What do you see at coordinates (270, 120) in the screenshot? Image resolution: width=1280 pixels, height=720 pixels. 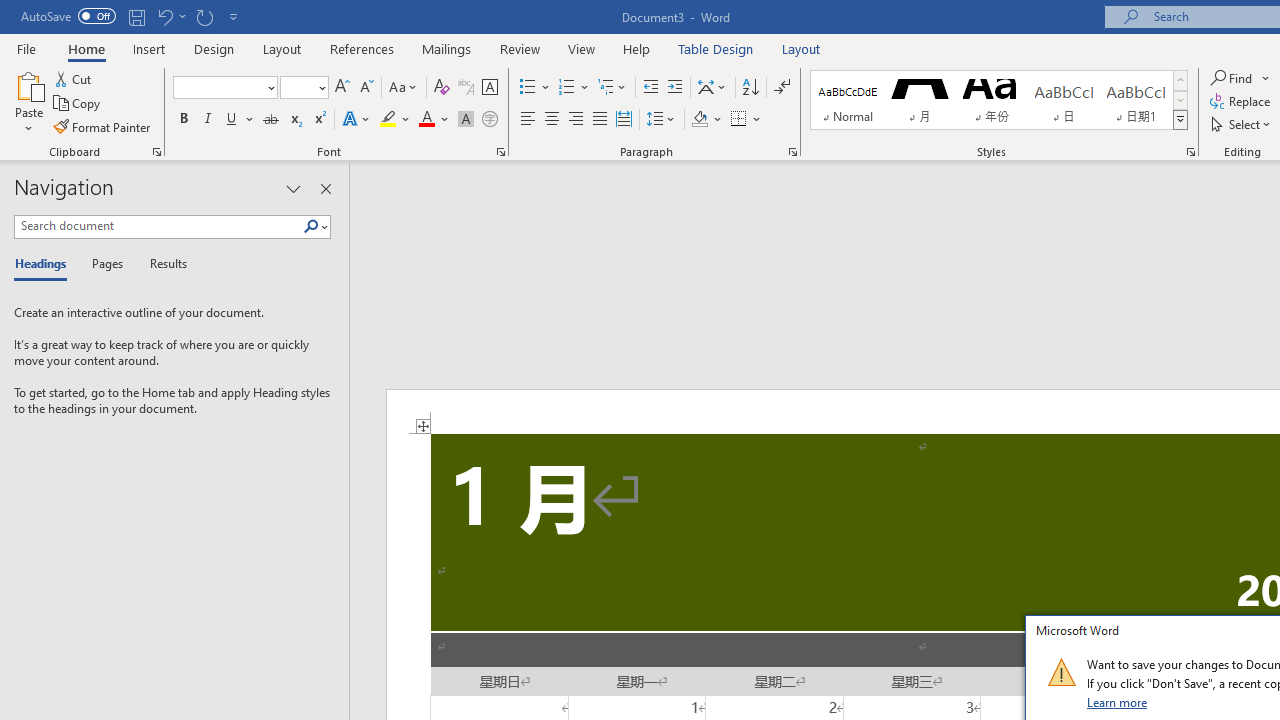 I see `Strikethrough` at bounding box center [270, 120].